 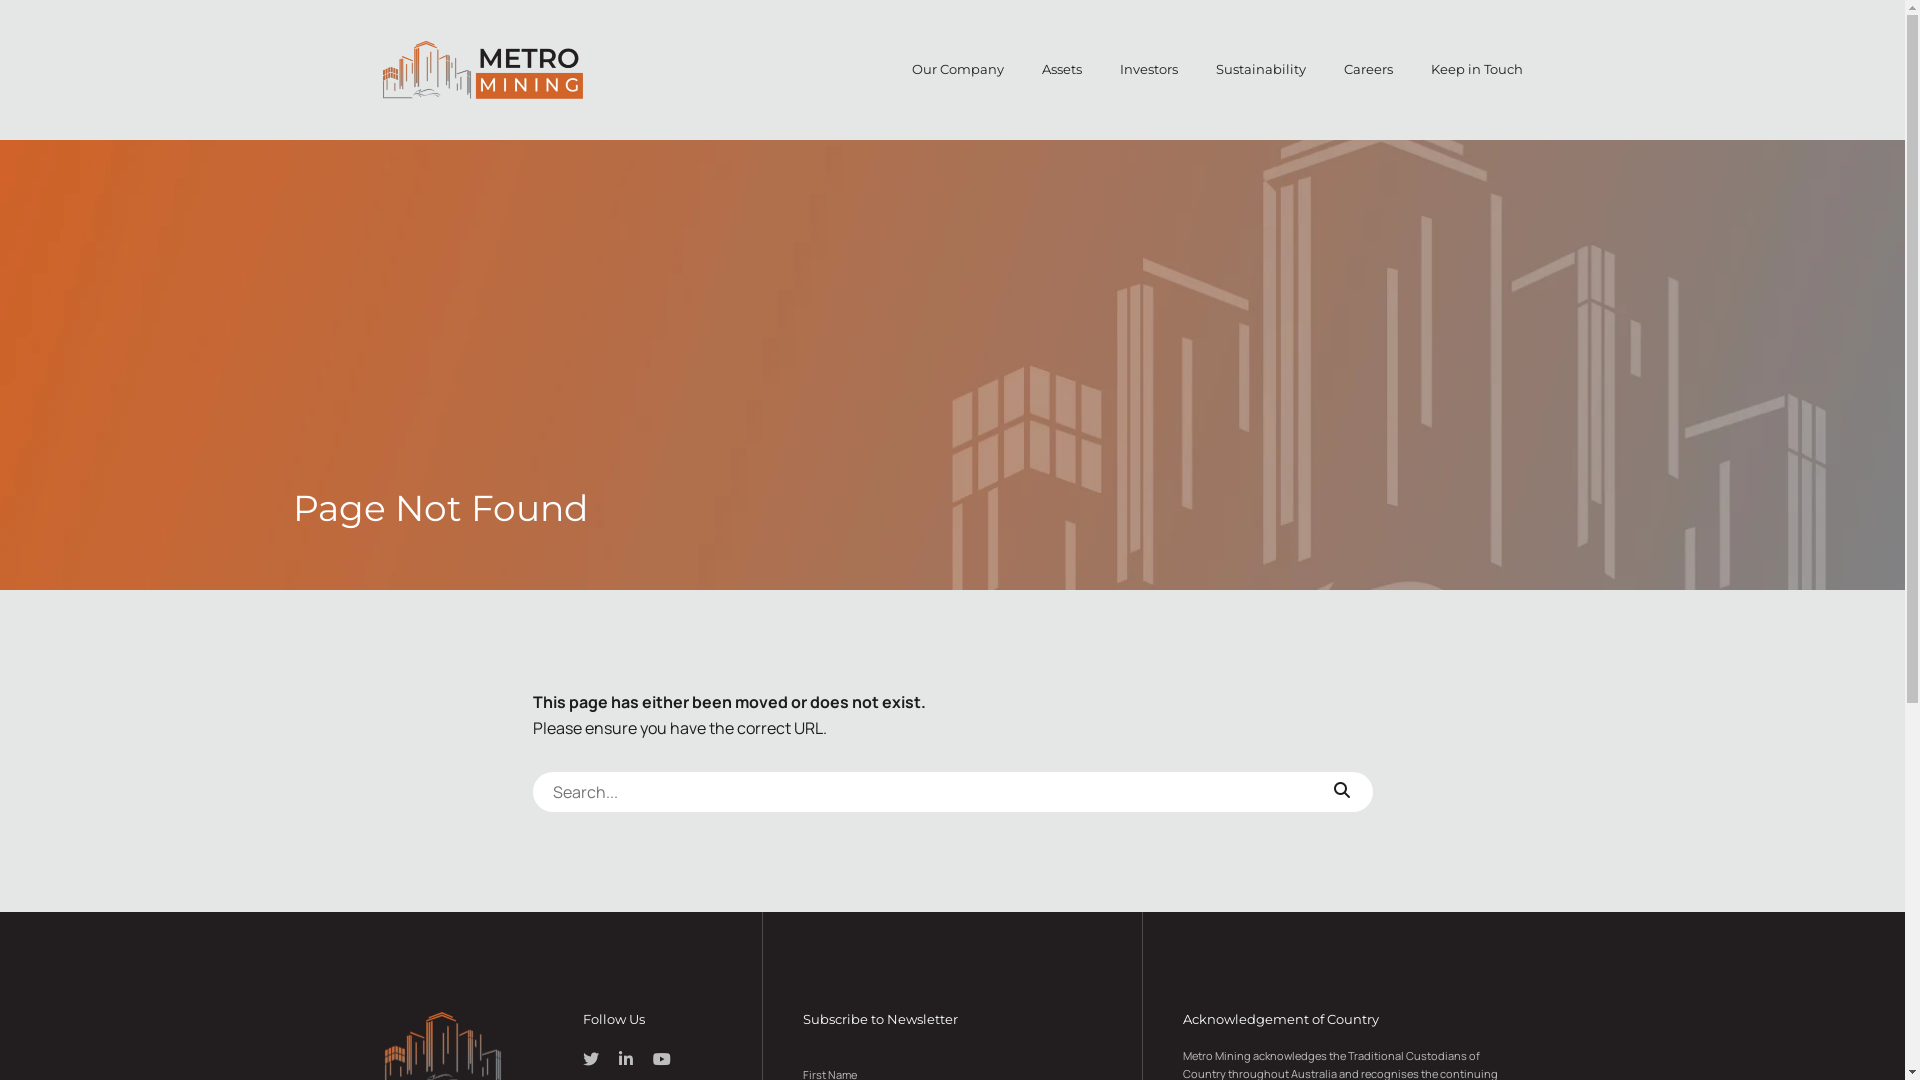 I want to click on Careers, so click(x=1368, y=70).